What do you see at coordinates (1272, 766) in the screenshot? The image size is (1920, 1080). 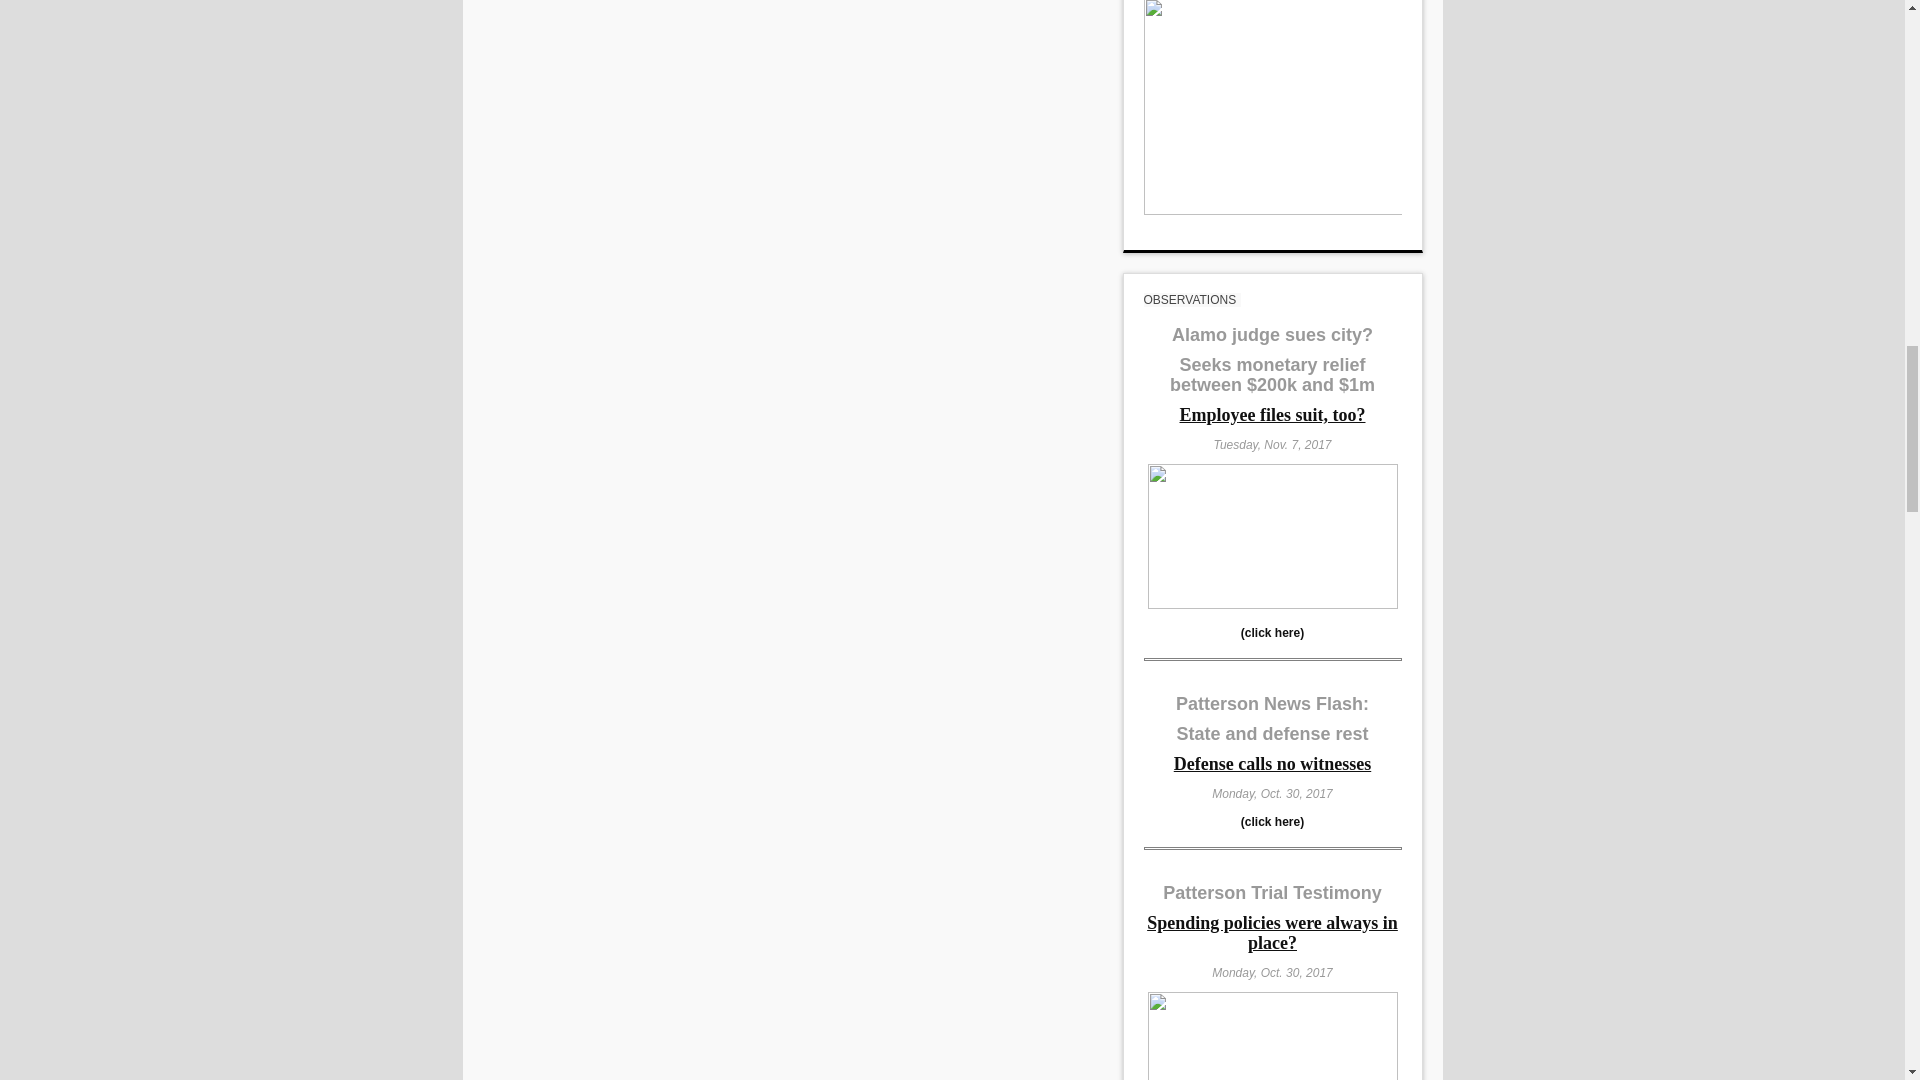 I see `Defense calls no witnesses` at bounding box center [1272, 766].